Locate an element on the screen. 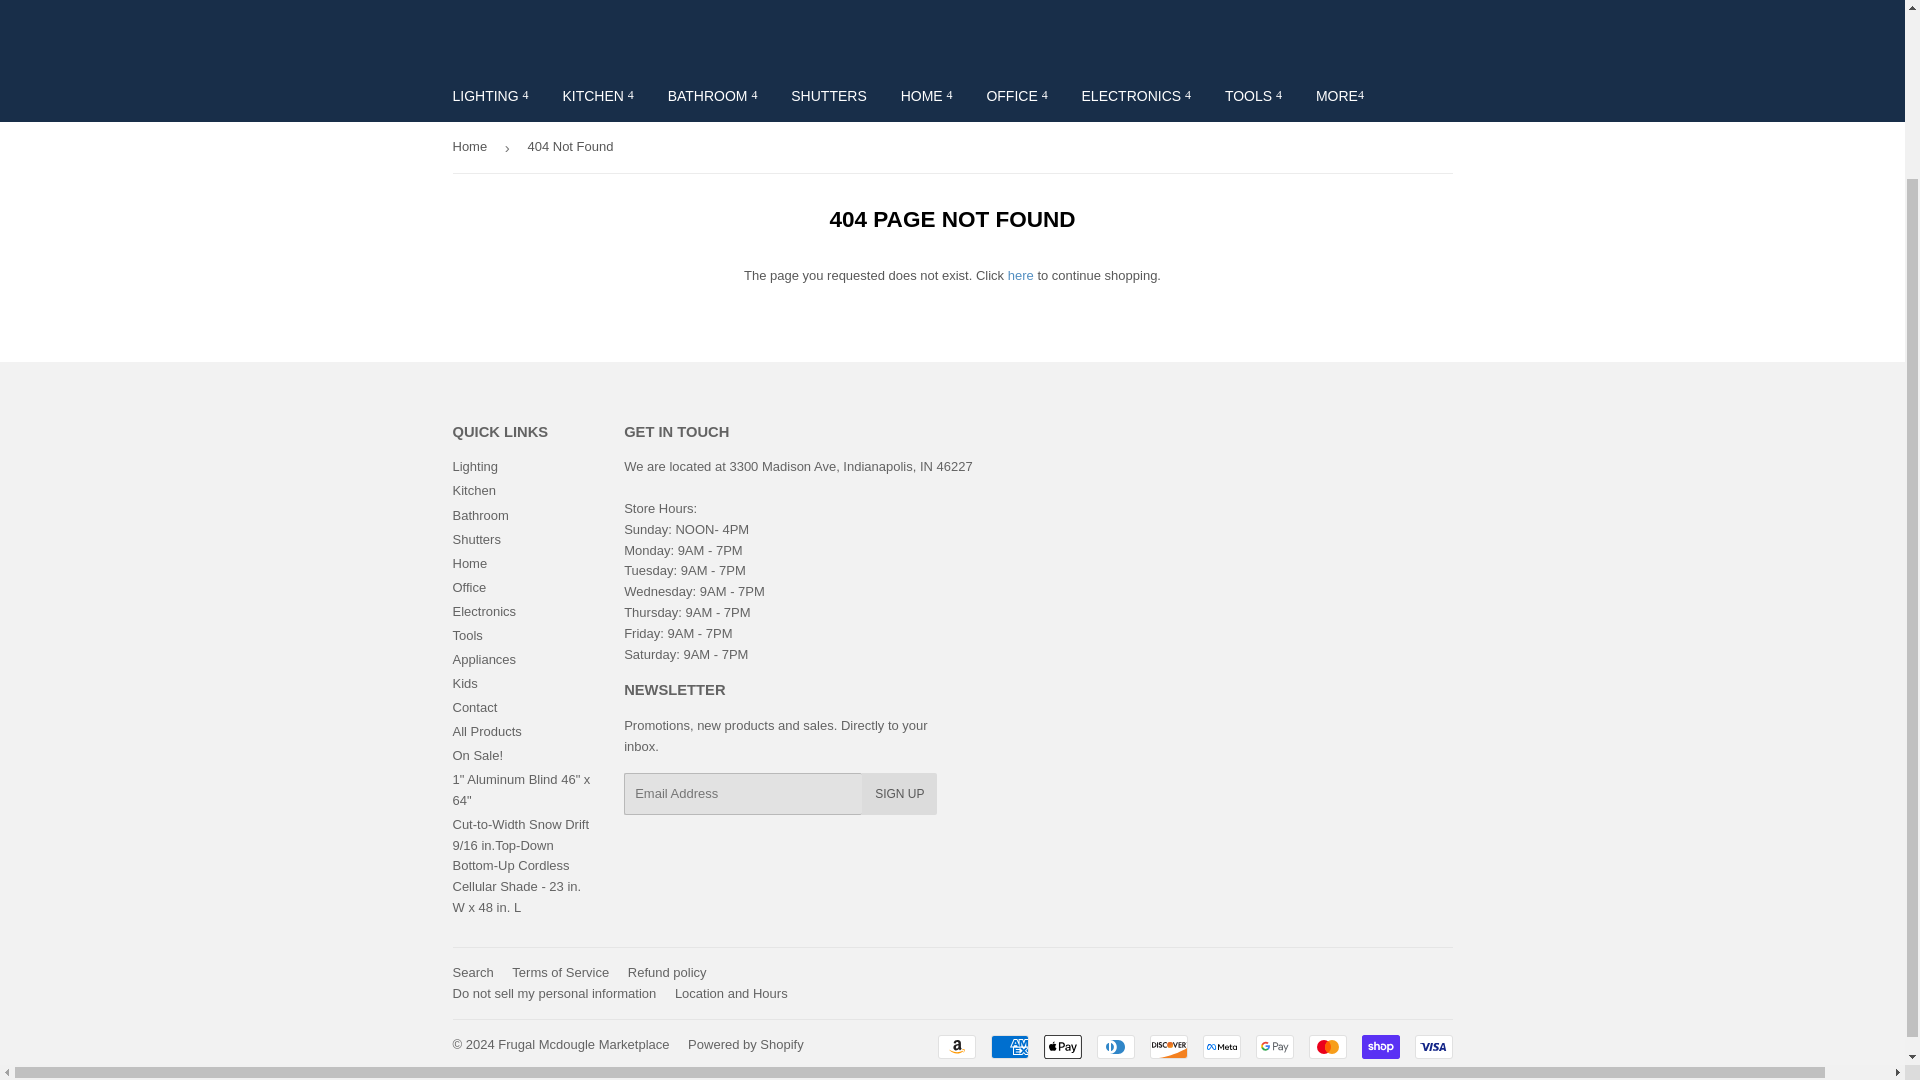 The width and height of the screenshot is (1920, 1080). Smile.io Rewards Program Launcher is located at coordinates (1812, 810).